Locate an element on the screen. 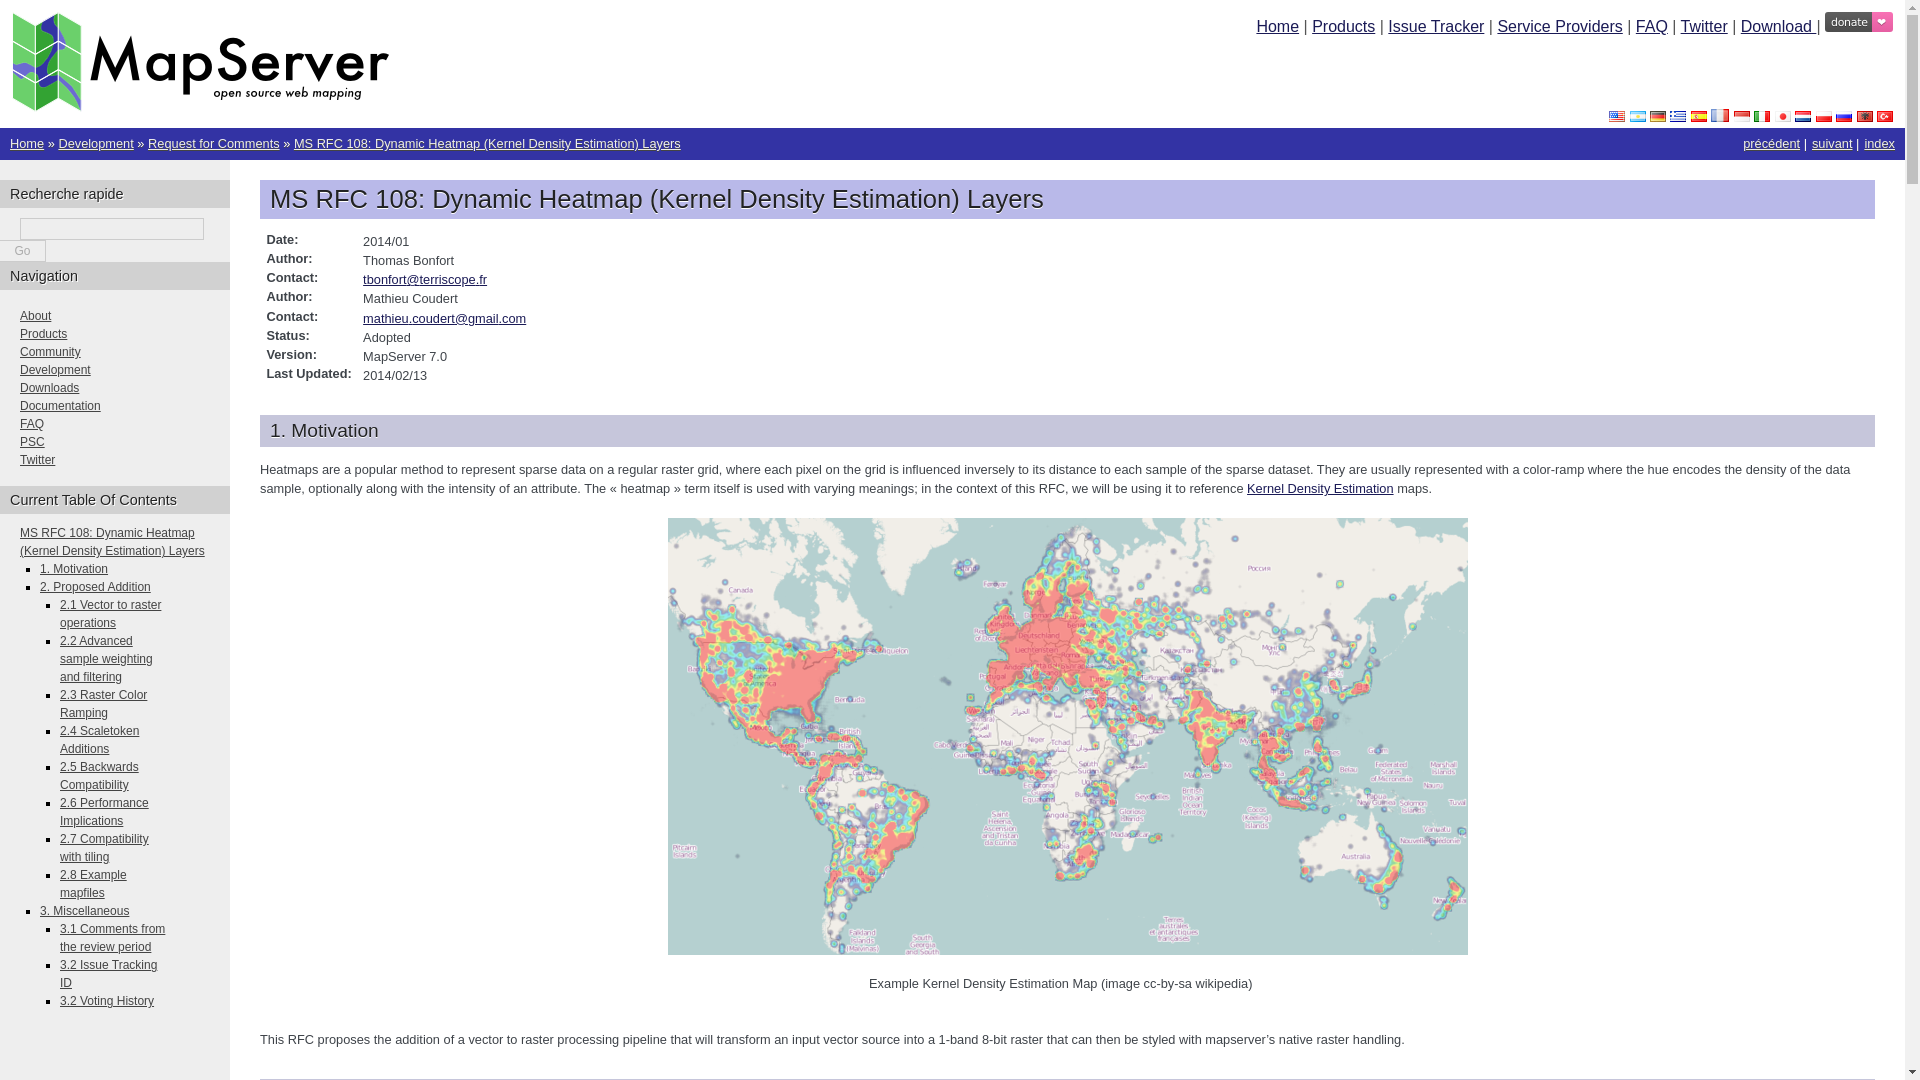  Products is located at coordinates (1342, 26).